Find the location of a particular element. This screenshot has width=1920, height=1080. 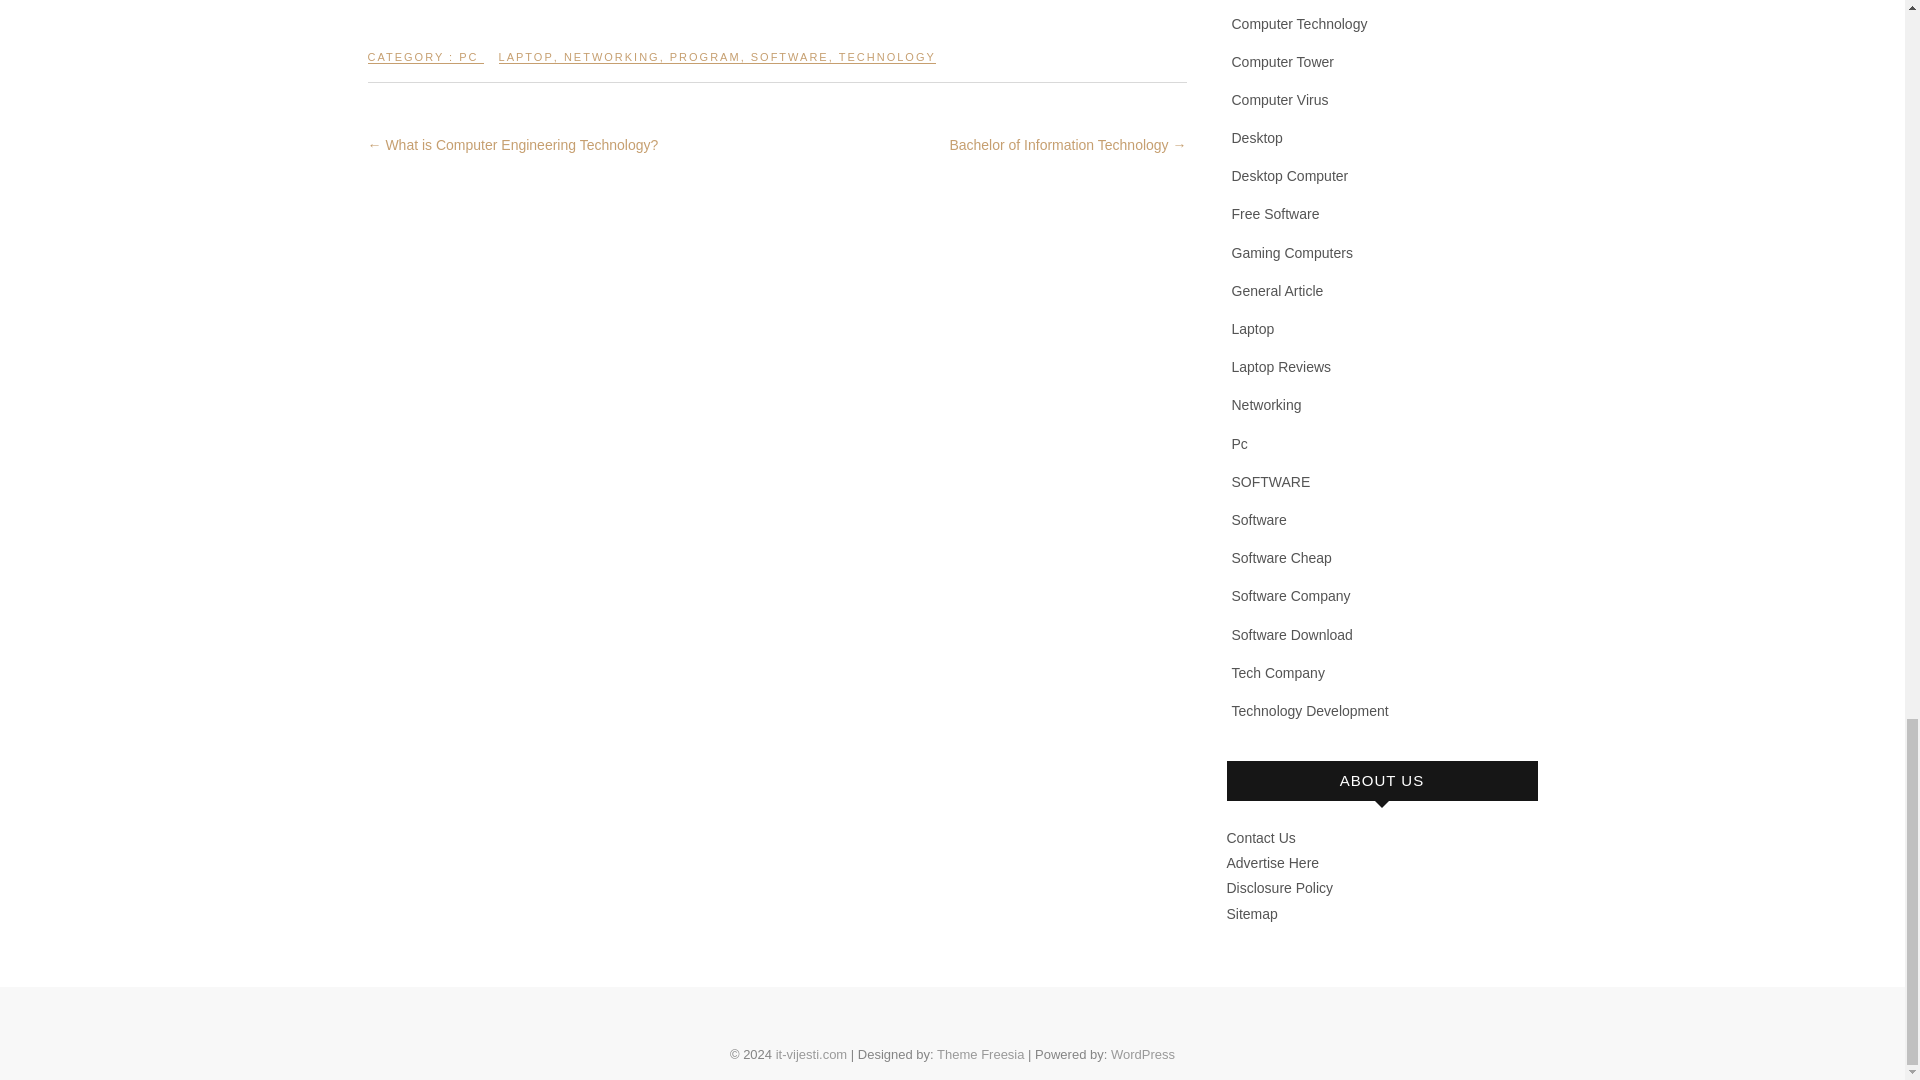

LAPTOP is located at coordinates (526, 65).